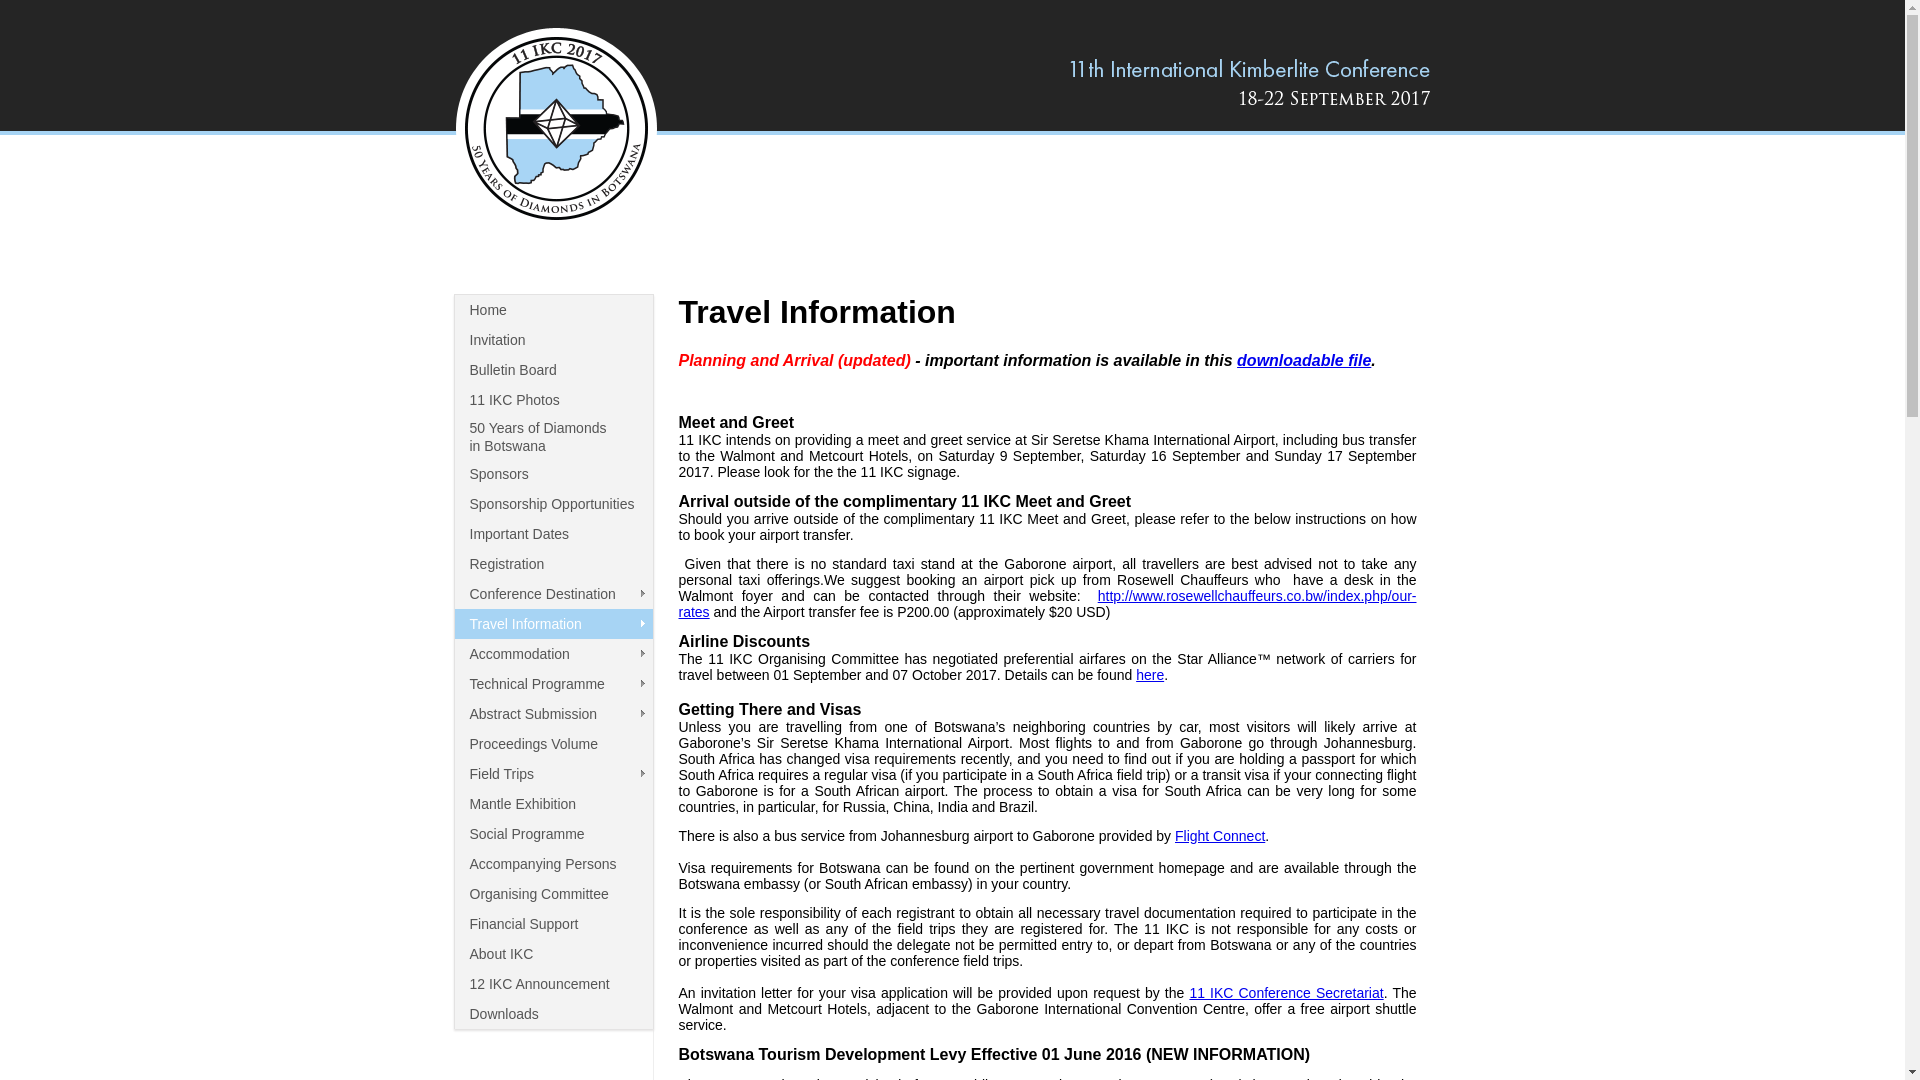  I want to click on Social Programme, so click(553, 834).